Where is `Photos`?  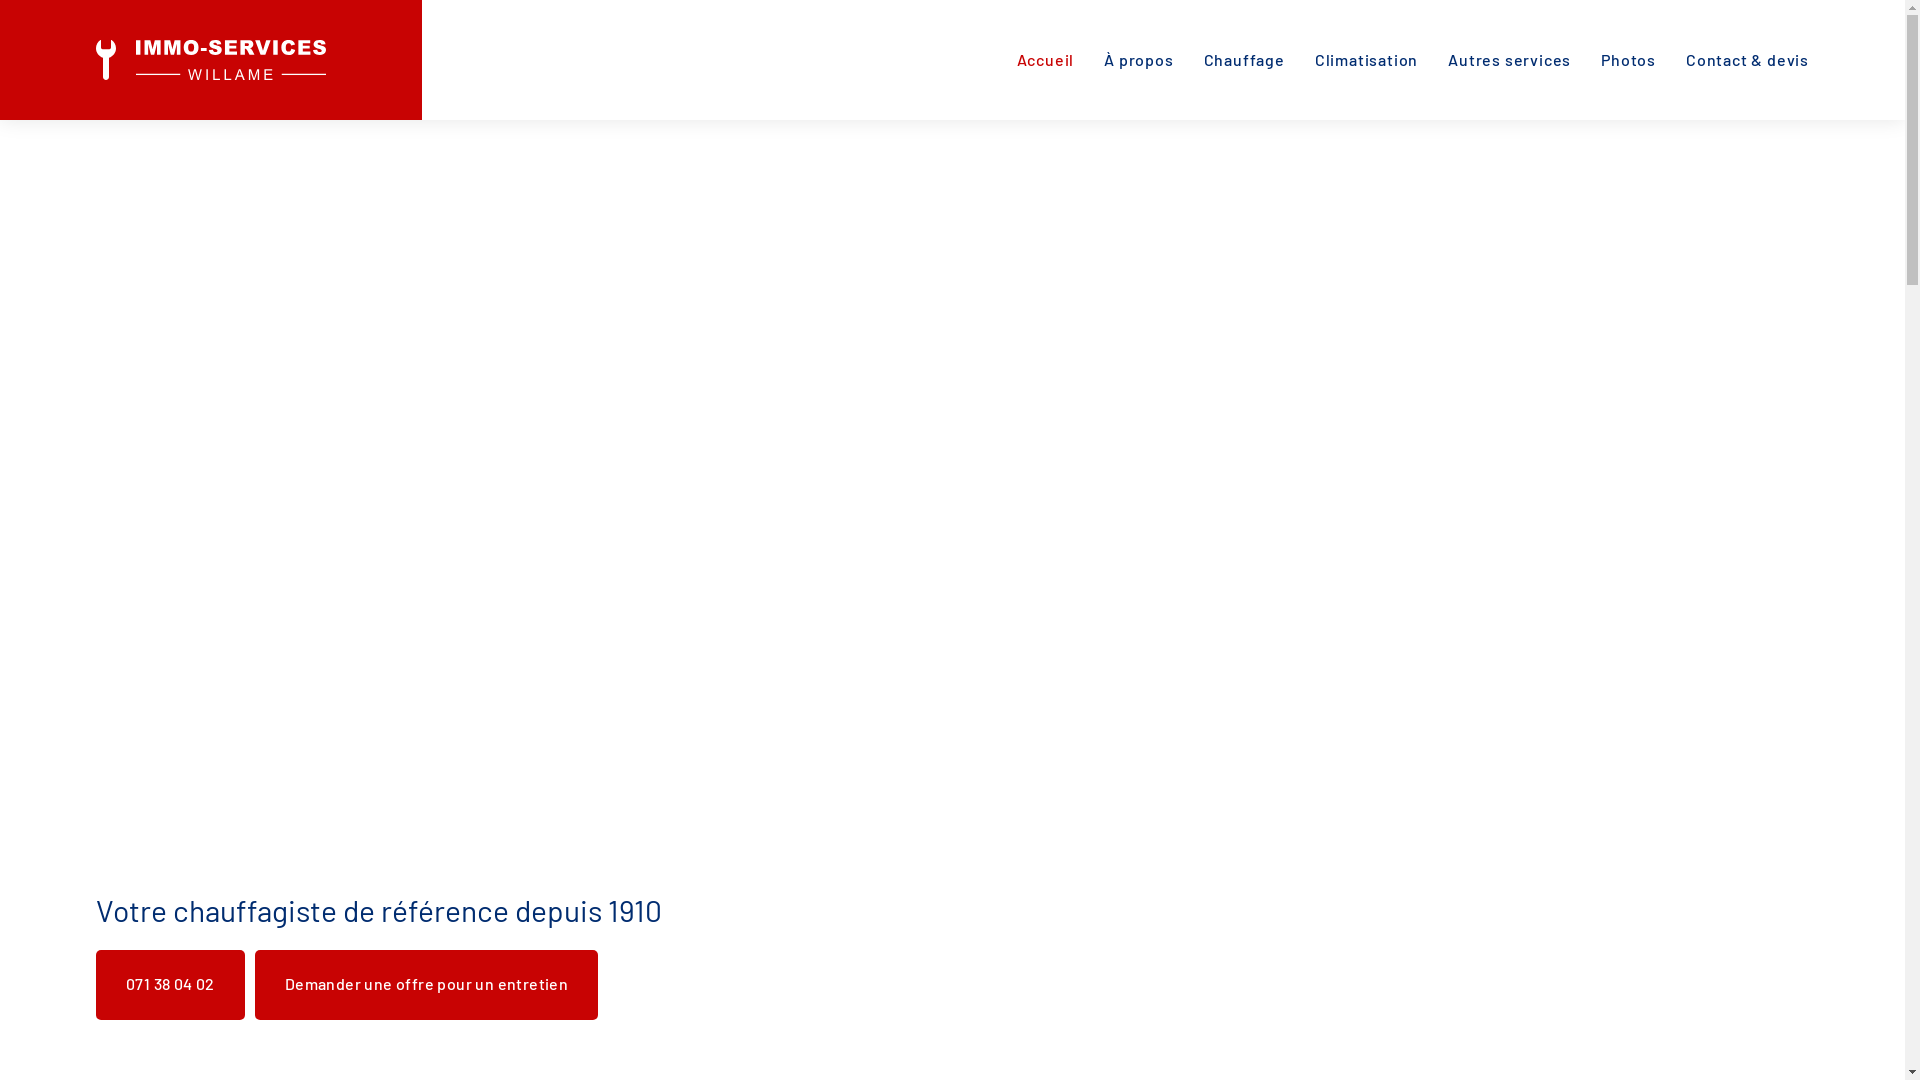 Photos is located at coordinates (1628, 60).